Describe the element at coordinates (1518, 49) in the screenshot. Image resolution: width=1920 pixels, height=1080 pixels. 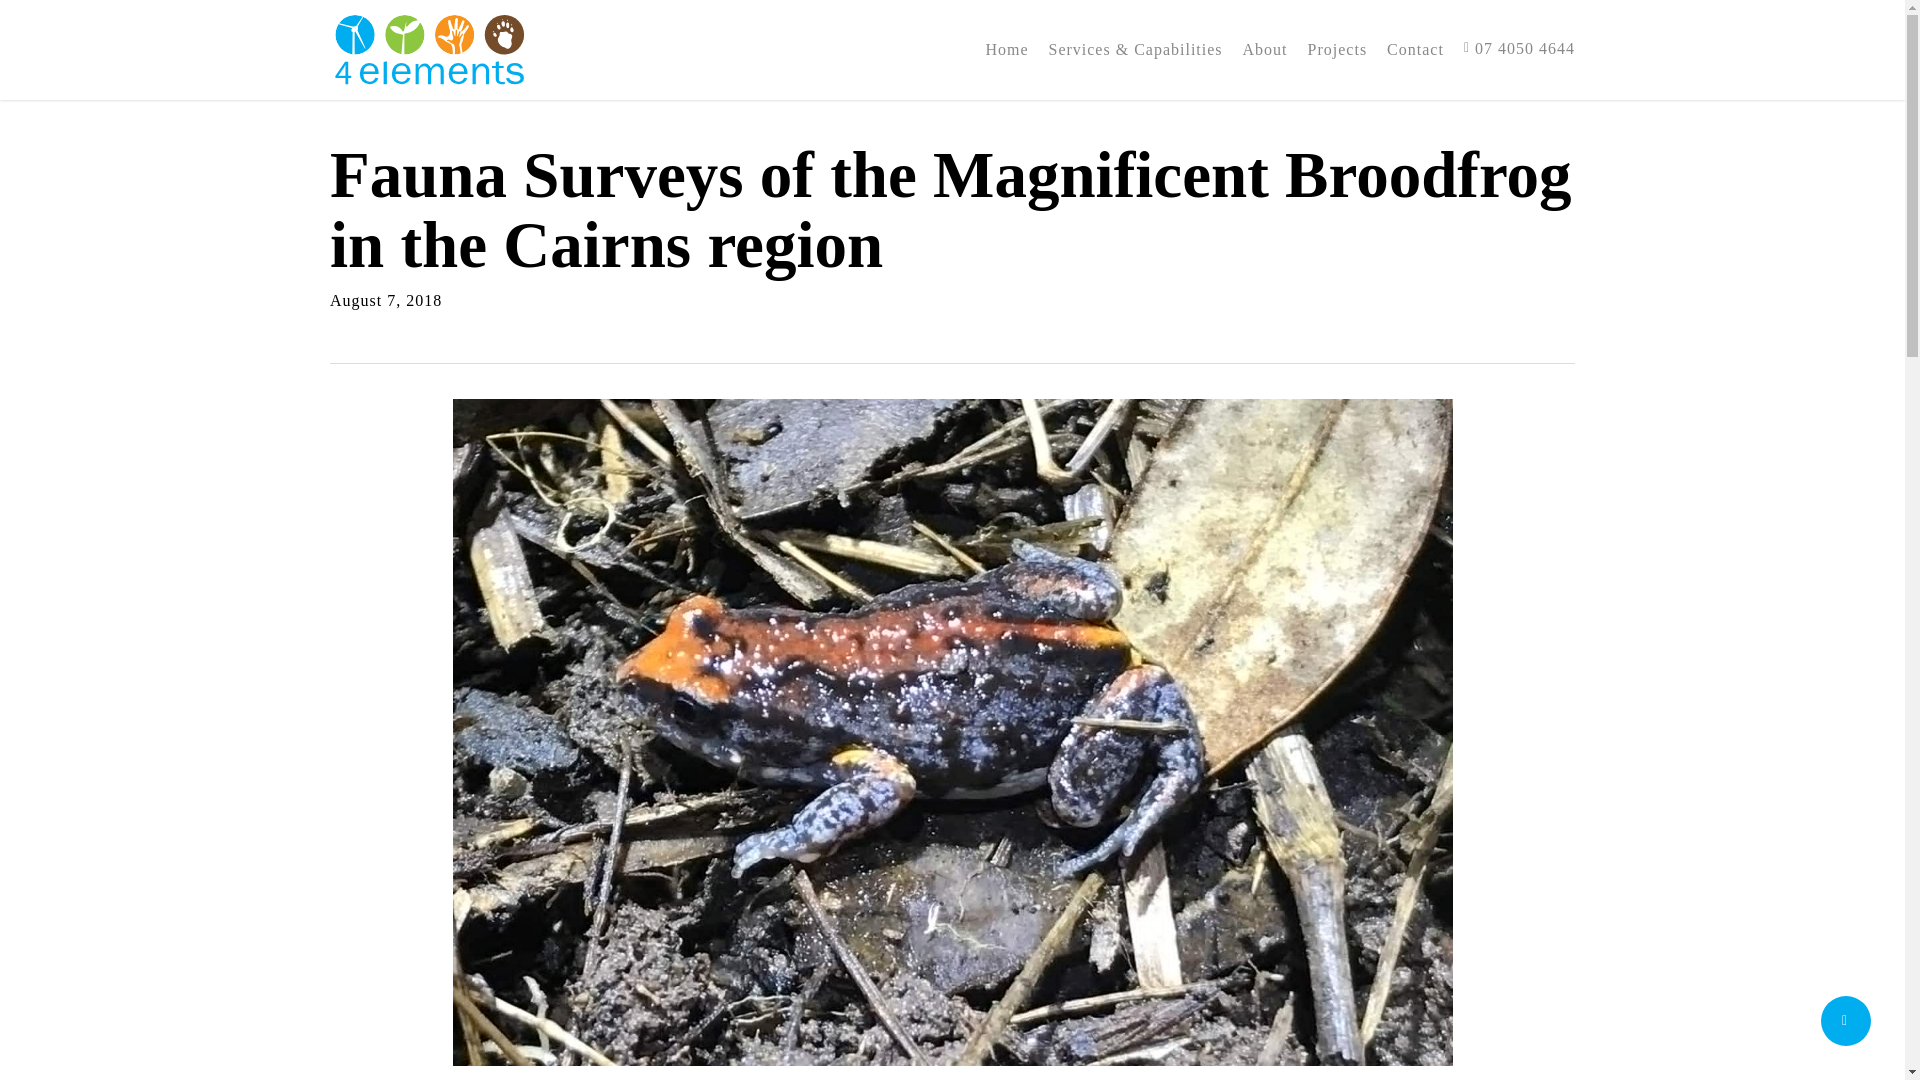
I see `07 4050 4644` at that location.